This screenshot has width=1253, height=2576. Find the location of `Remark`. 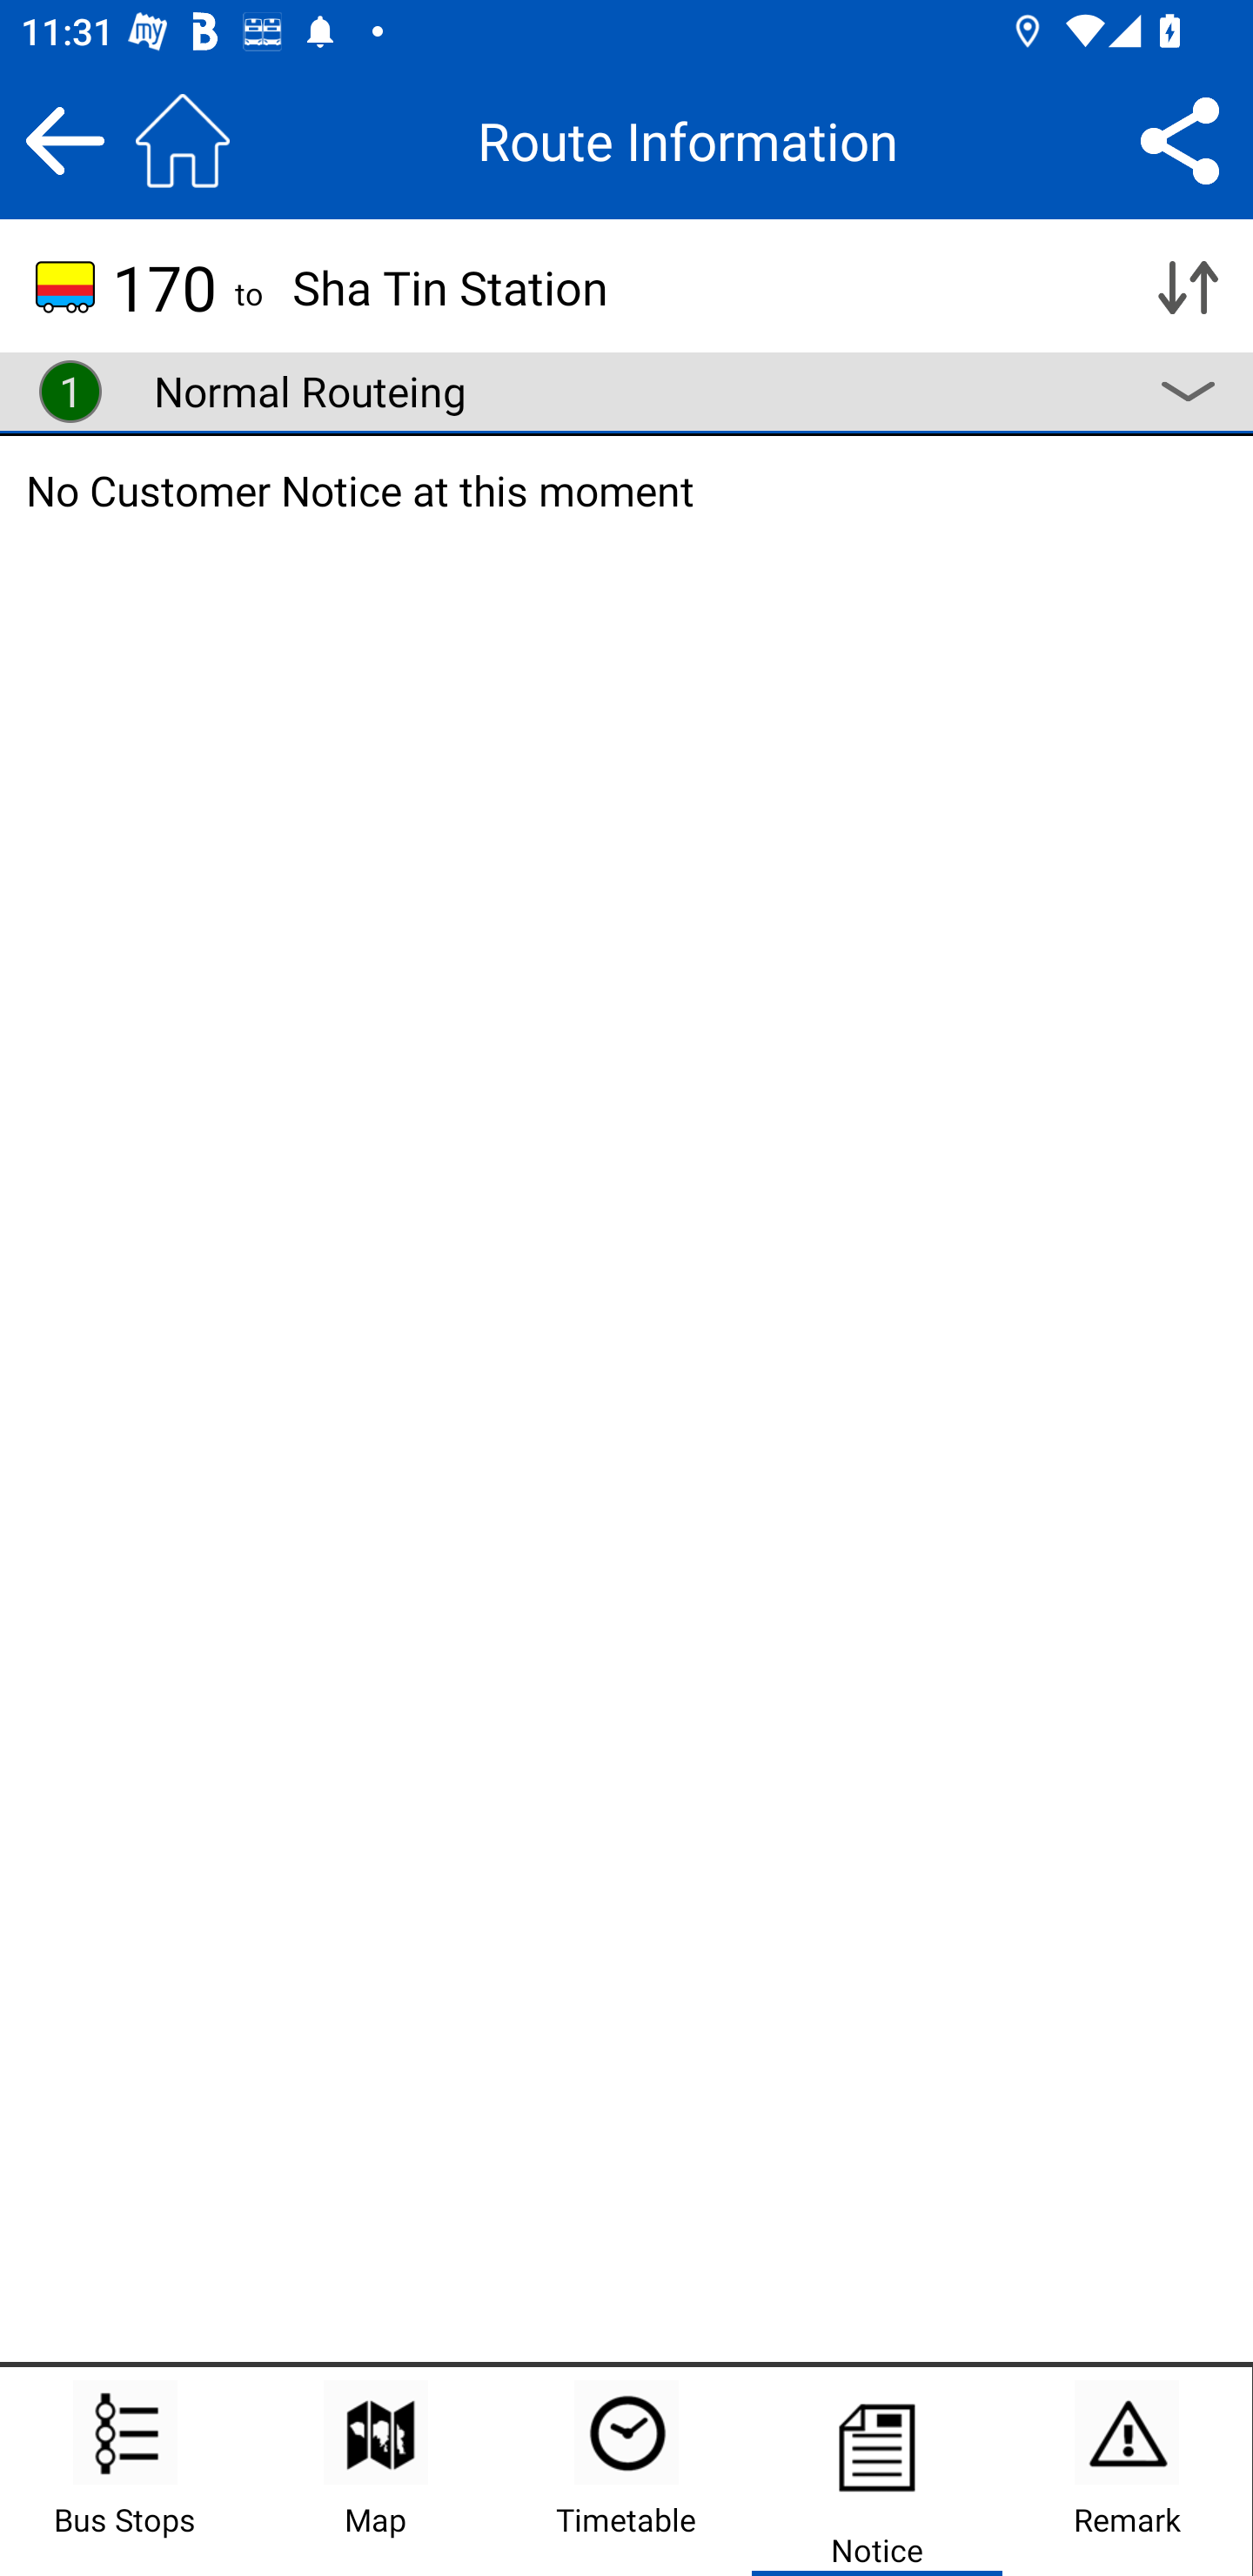

Remark is located at coordinates (1127, 2472).